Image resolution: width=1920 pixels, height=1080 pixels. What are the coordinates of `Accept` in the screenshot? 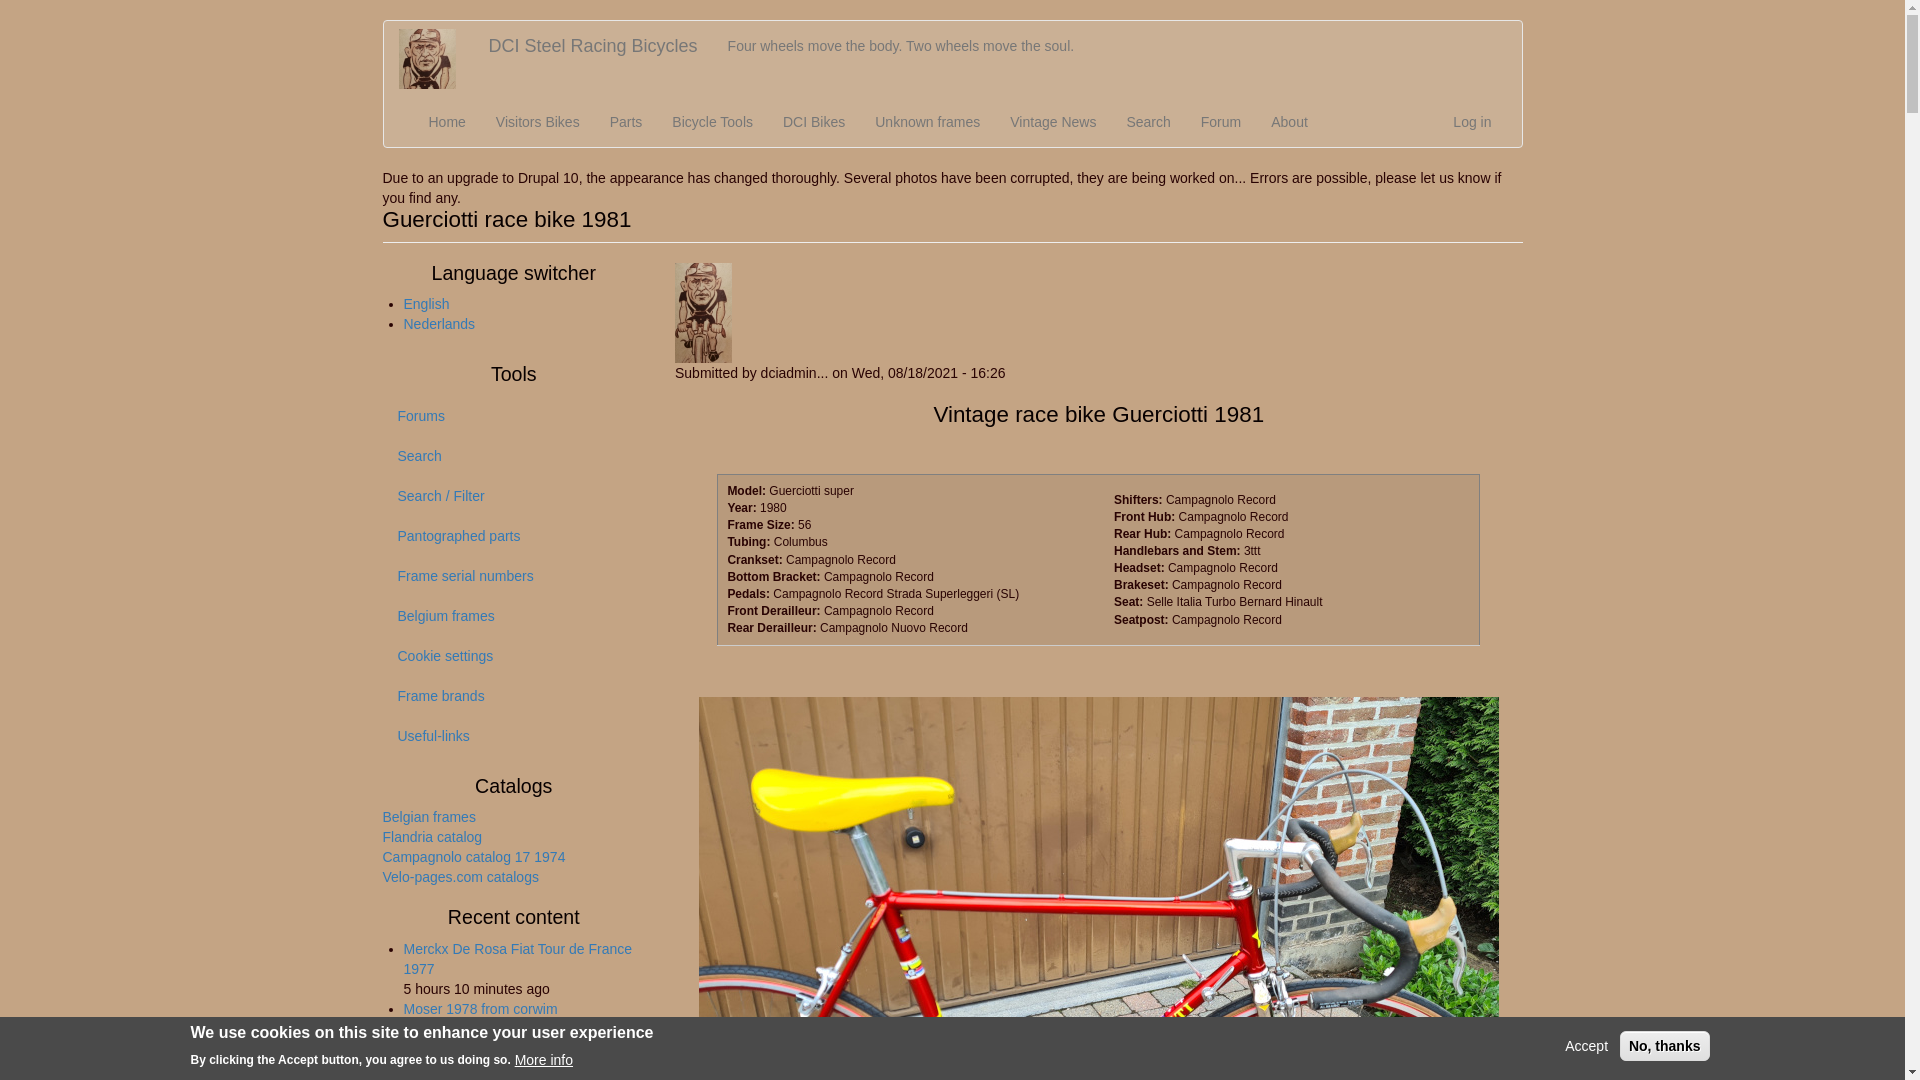 It's located at (1586, 1046).